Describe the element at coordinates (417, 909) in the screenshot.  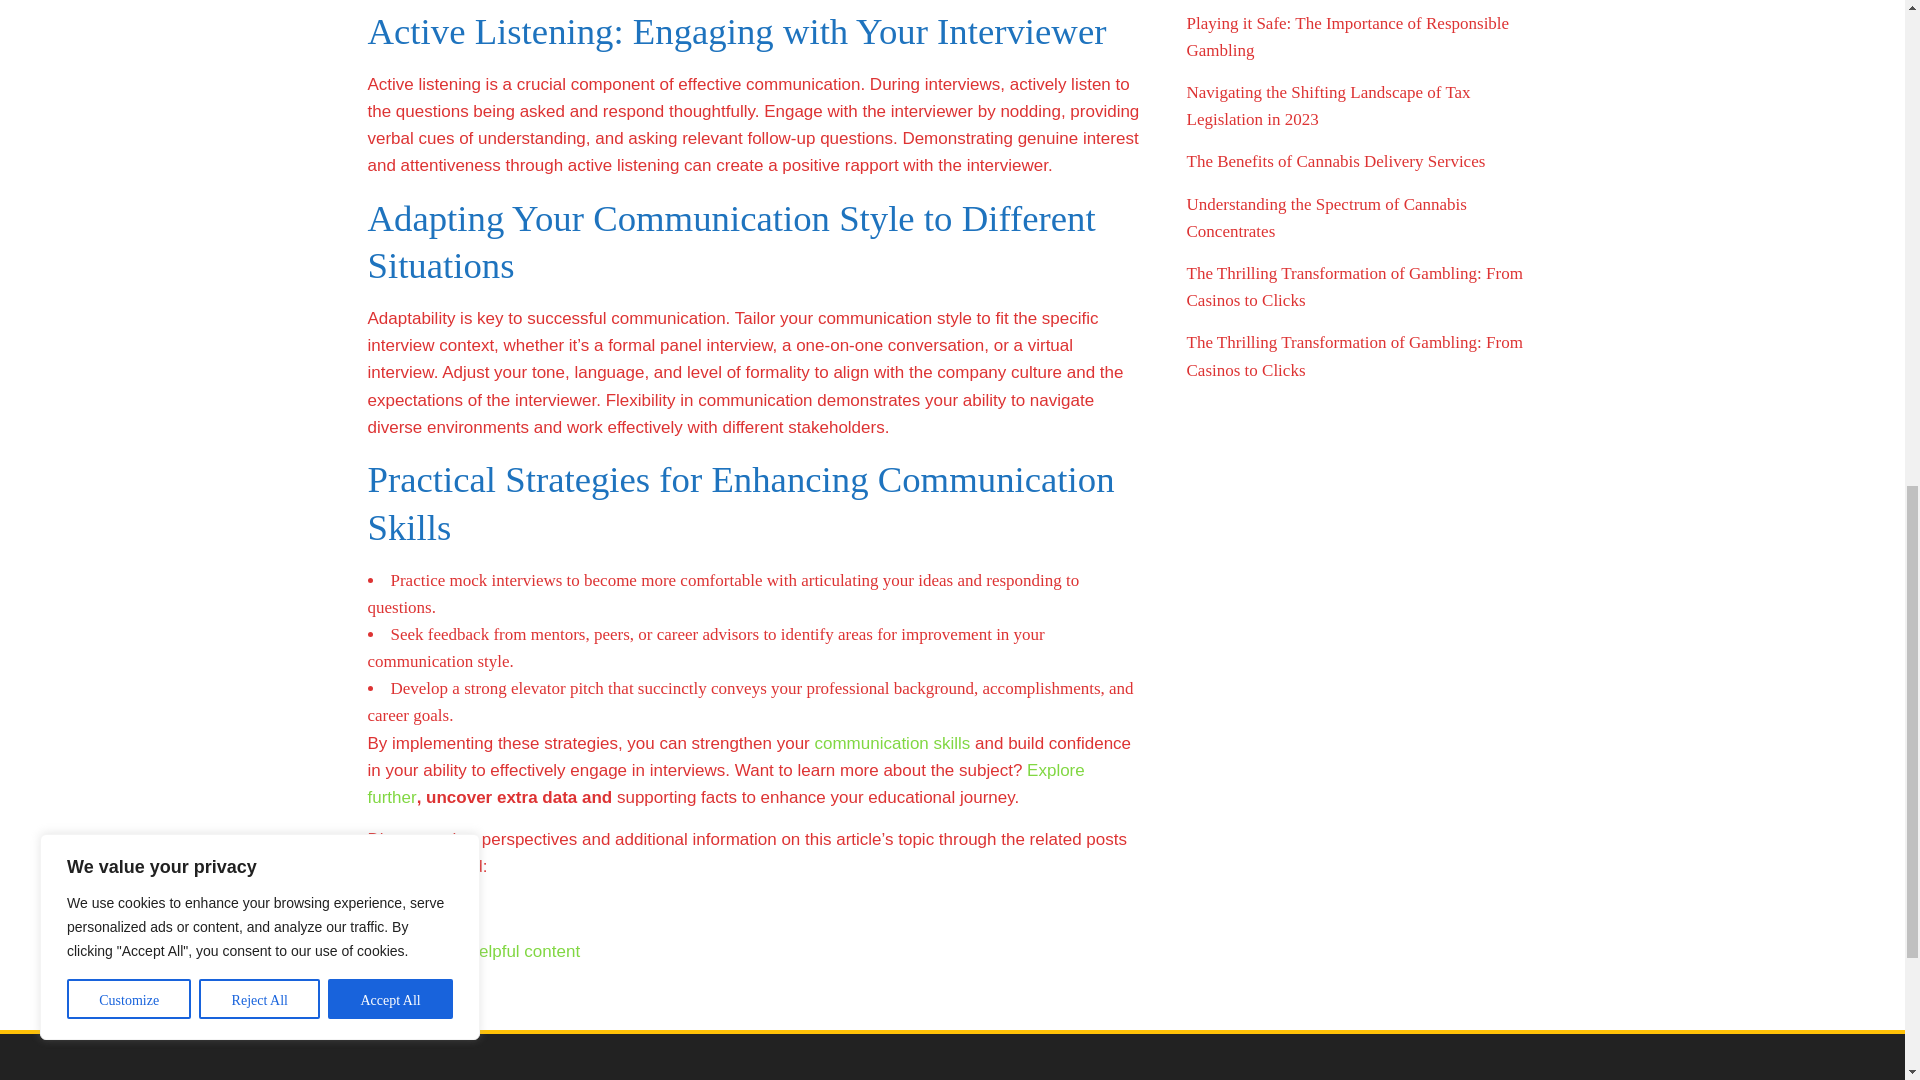
I see `Assess more` at that location.